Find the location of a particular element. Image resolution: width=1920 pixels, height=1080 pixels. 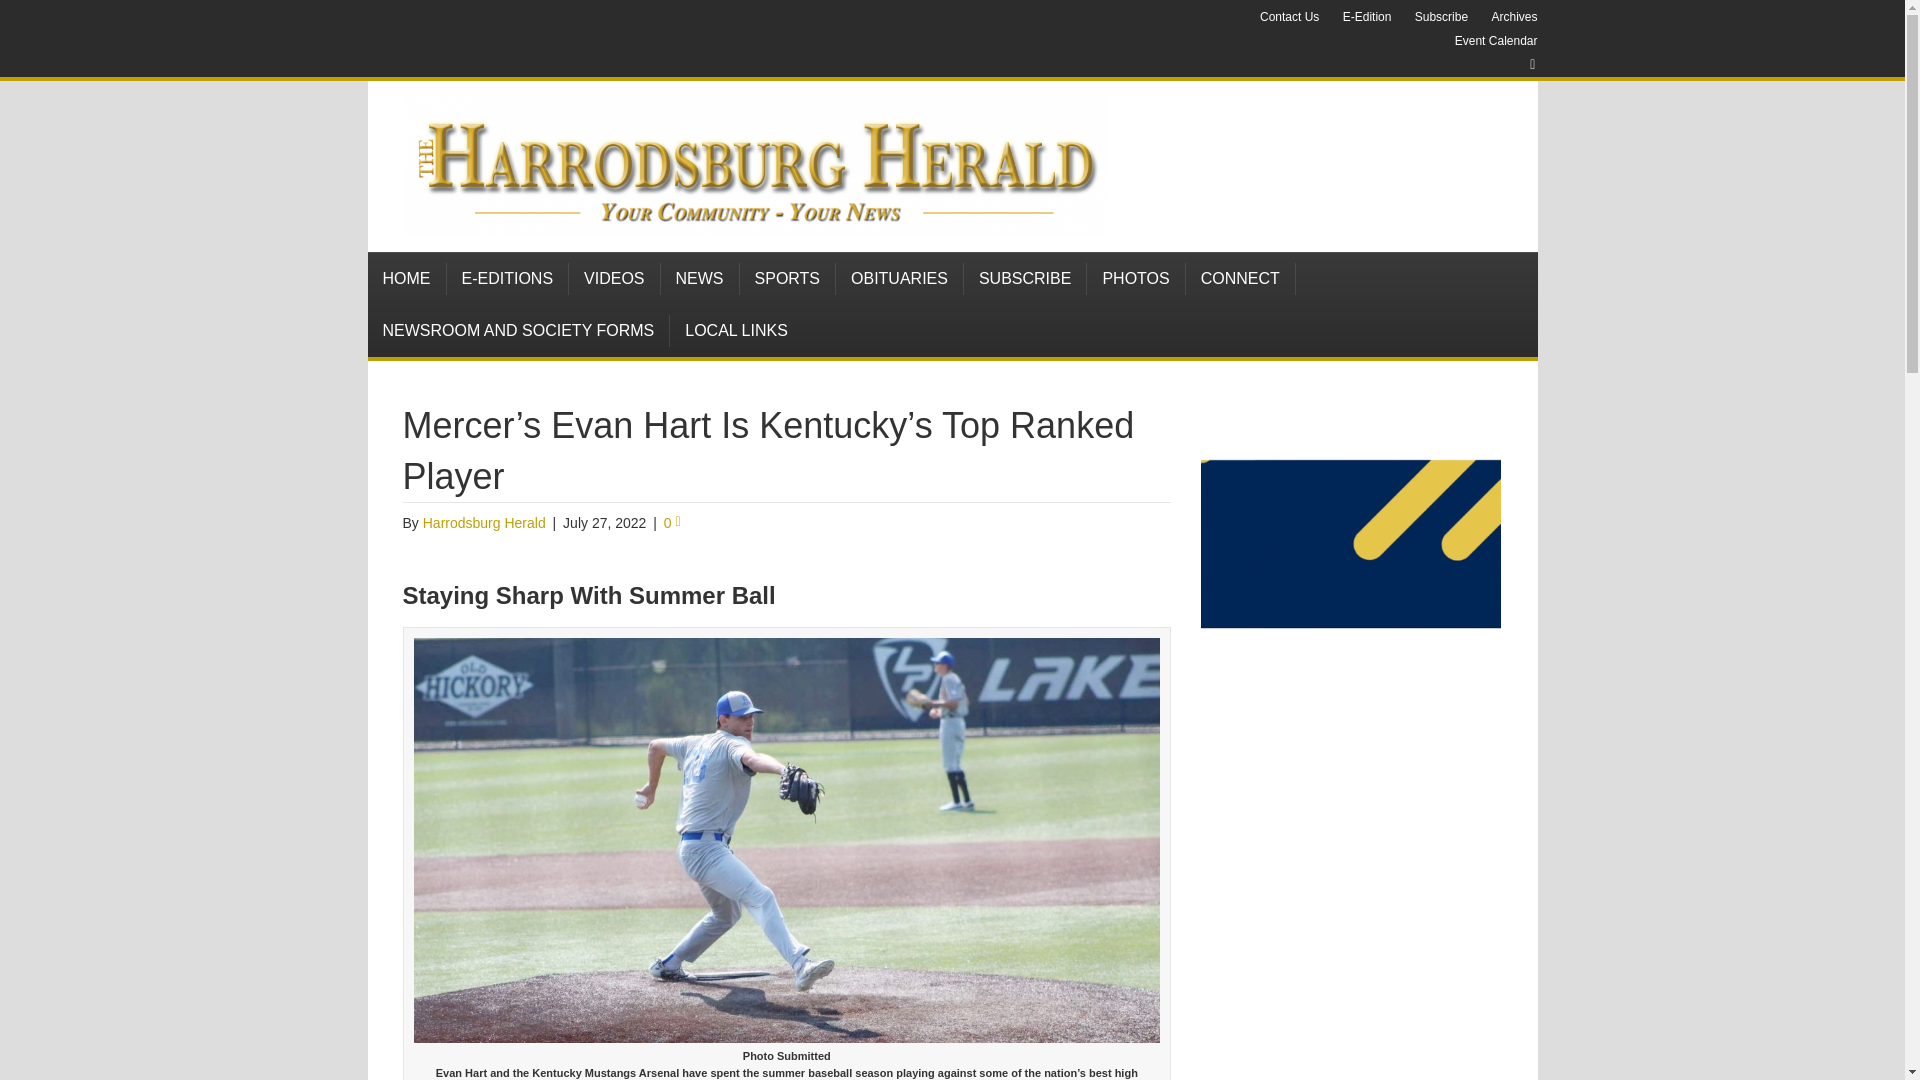

E-Edition is located at coordinates (1366, 17).